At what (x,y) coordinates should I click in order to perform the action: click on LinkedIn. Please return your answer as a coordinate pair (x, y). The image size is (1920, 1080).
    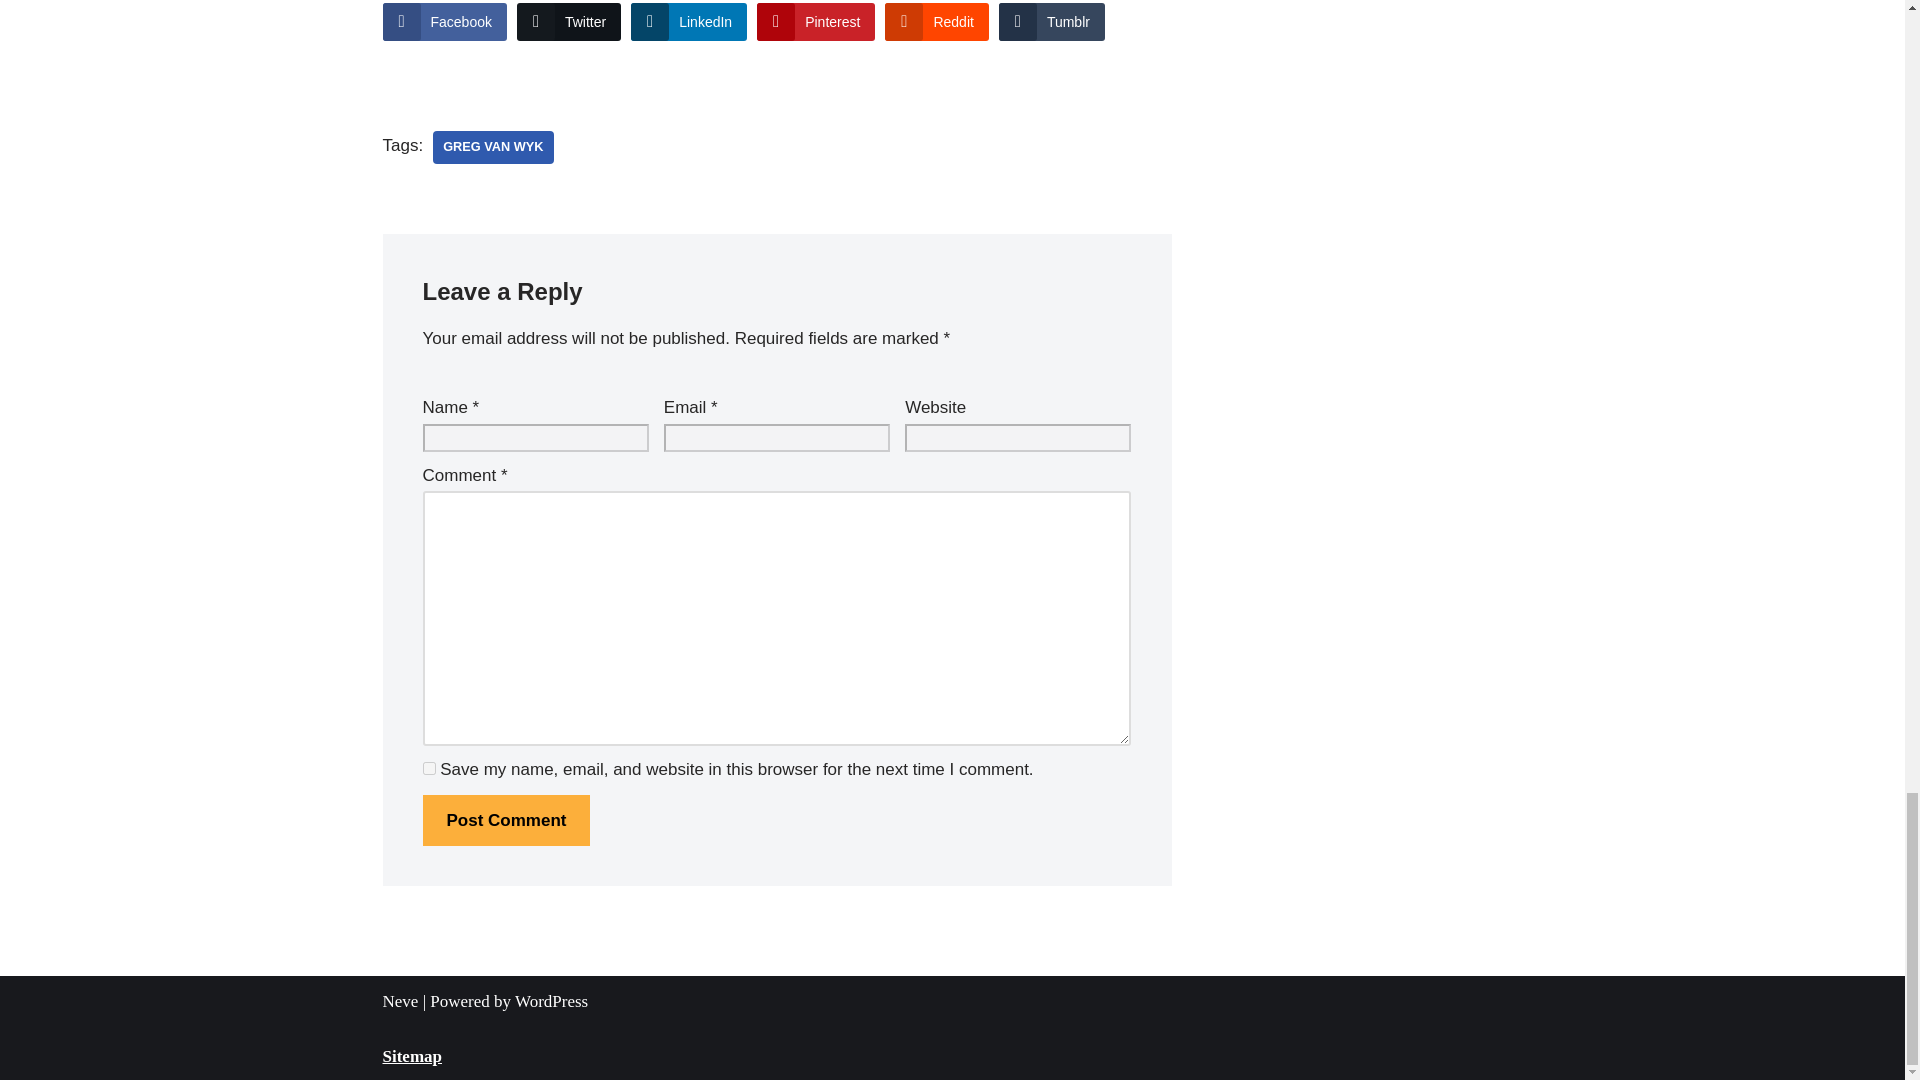
    Looking at the image, I should click on (688, 22).